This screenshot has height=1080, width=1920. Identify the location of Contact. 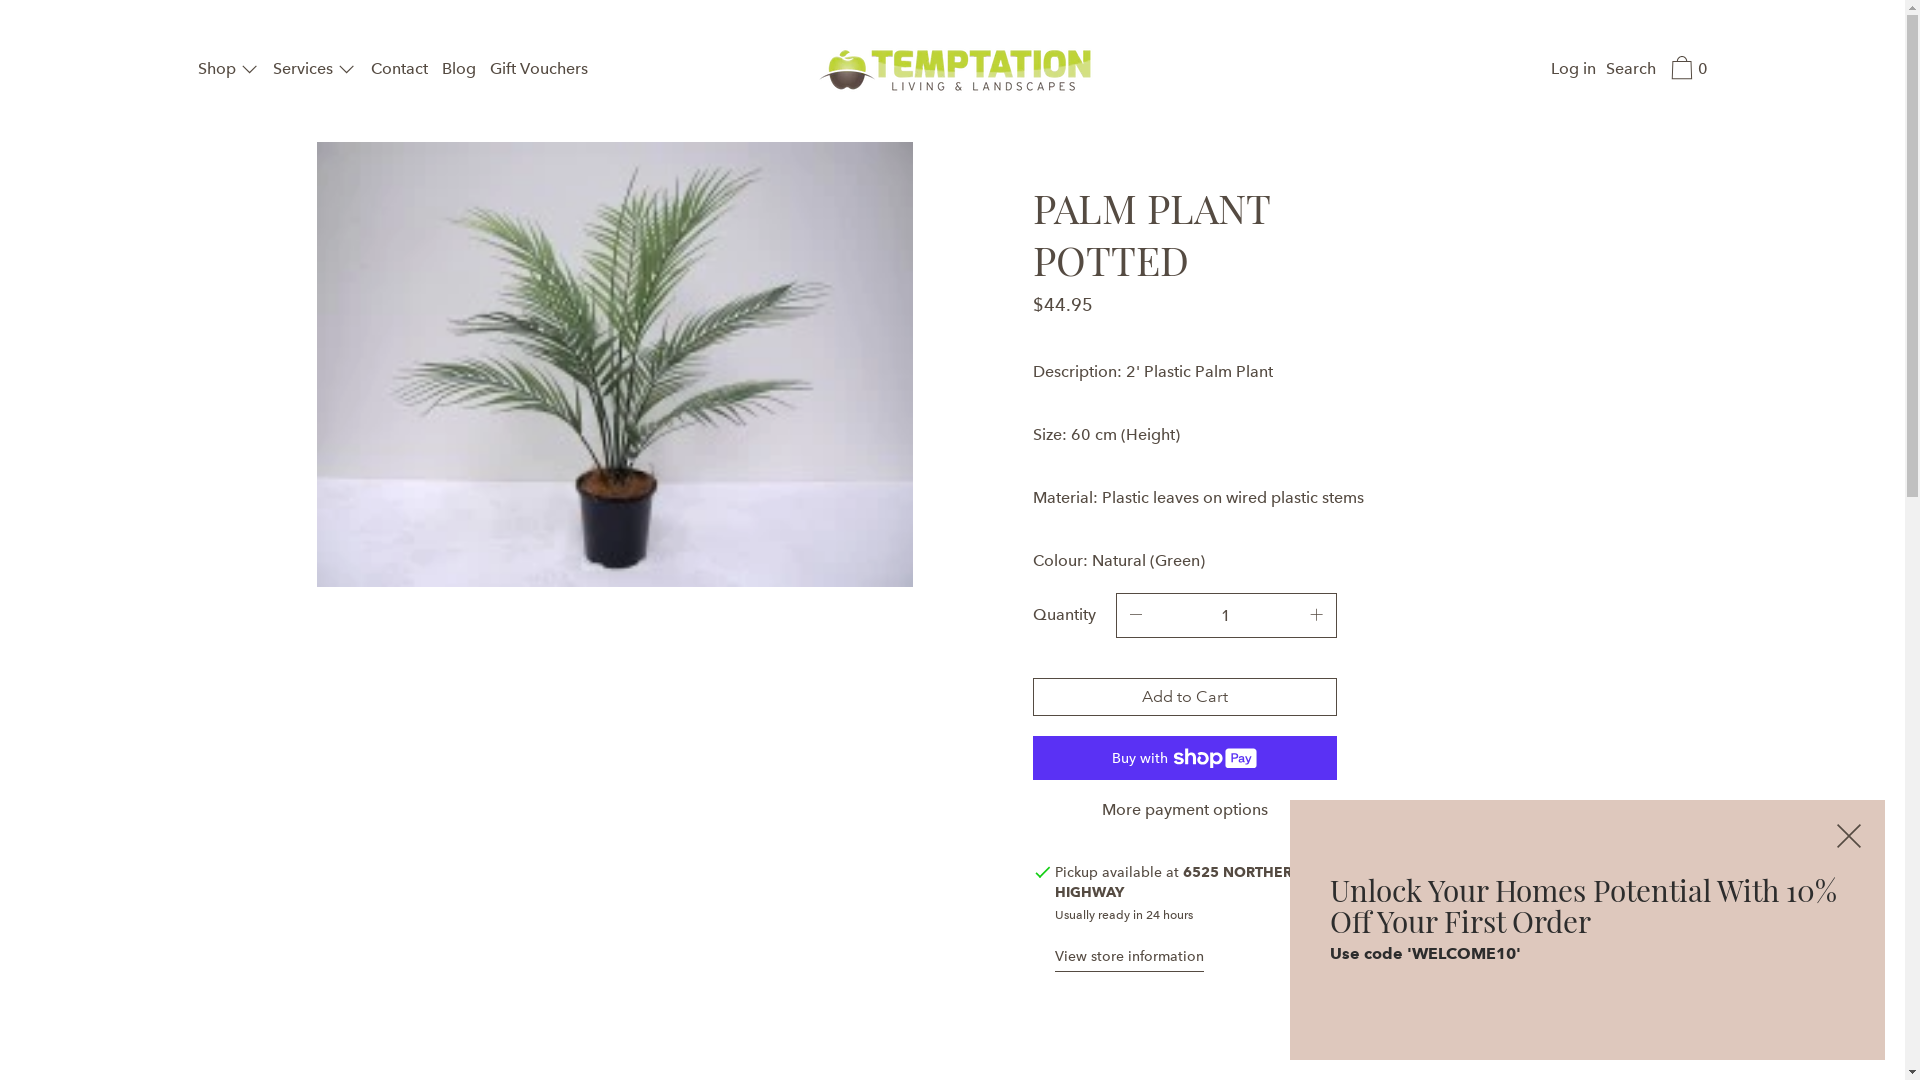
(398, 71).